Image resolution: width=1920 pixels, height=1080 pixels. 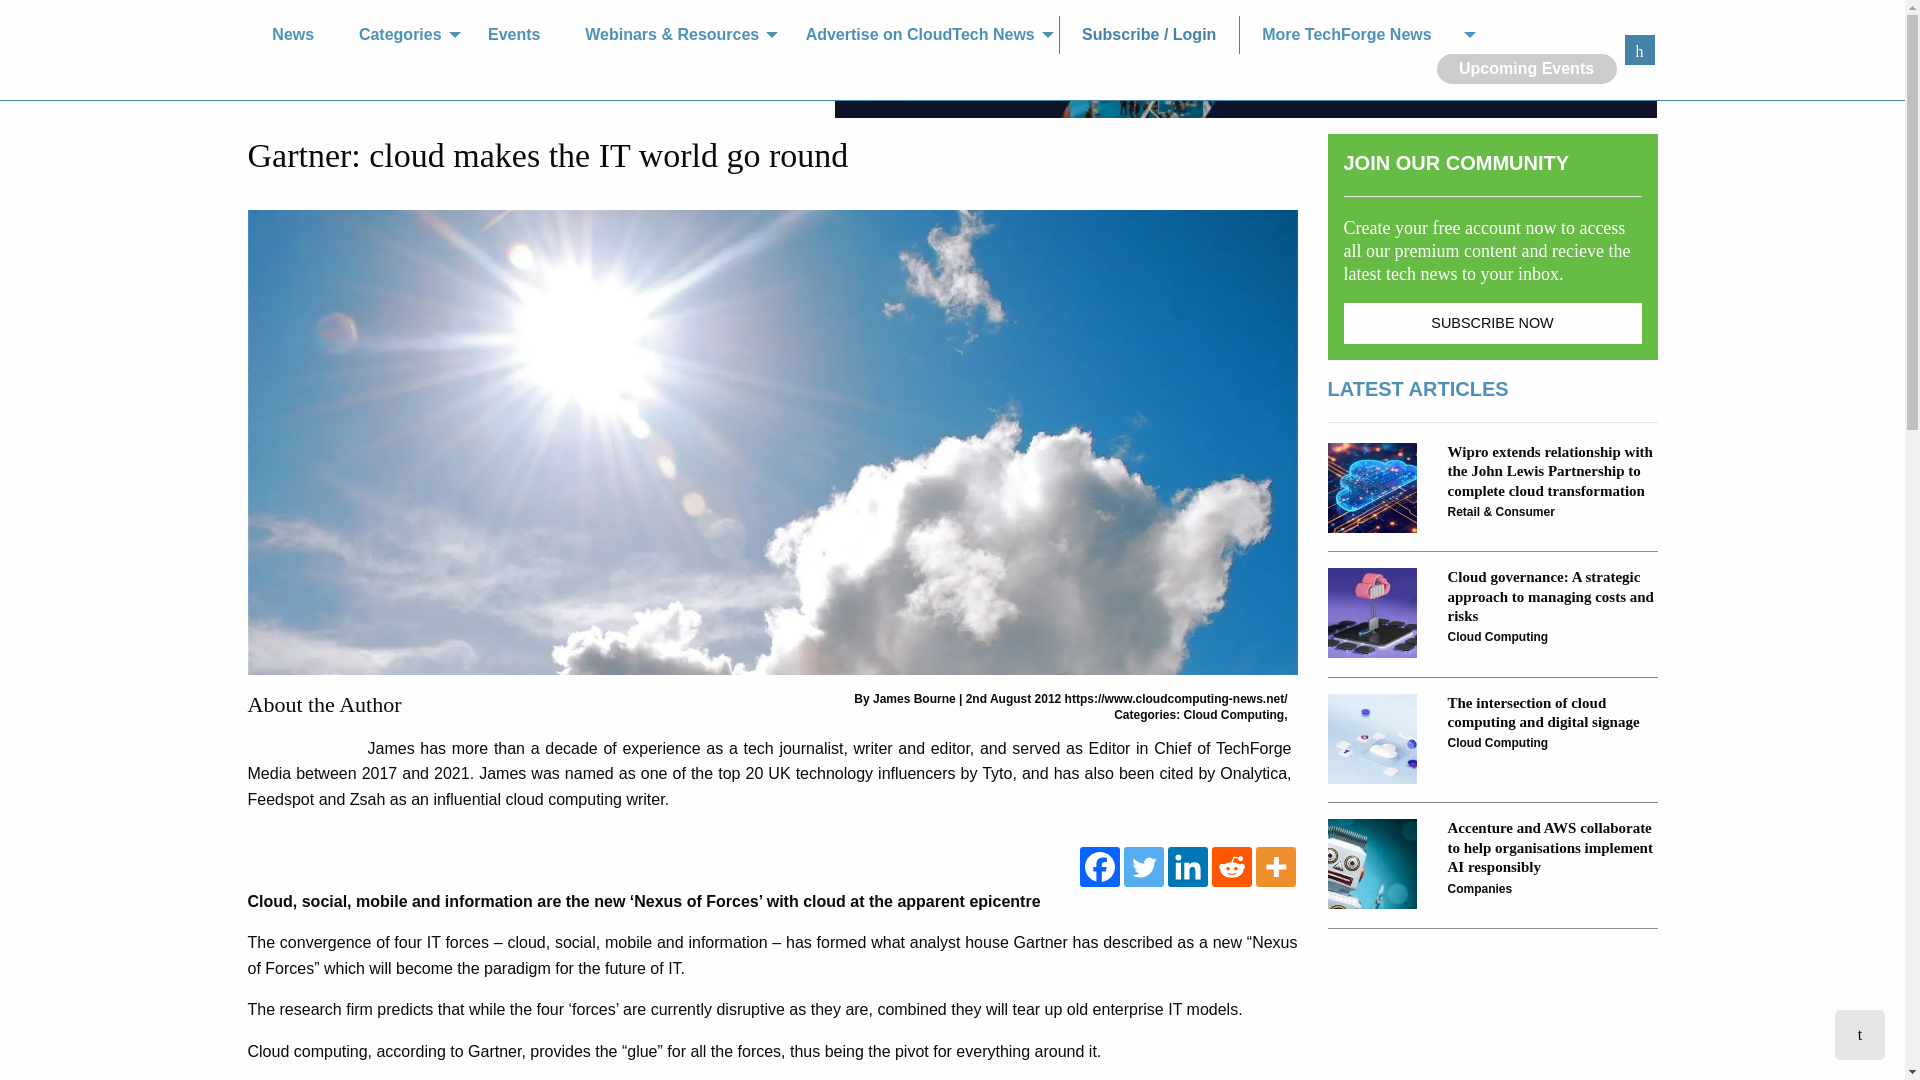 What do you see at coordinates (914, 699) in the screenshot?
I see `Posts by James Bourne` at bounding box center [914, 699].